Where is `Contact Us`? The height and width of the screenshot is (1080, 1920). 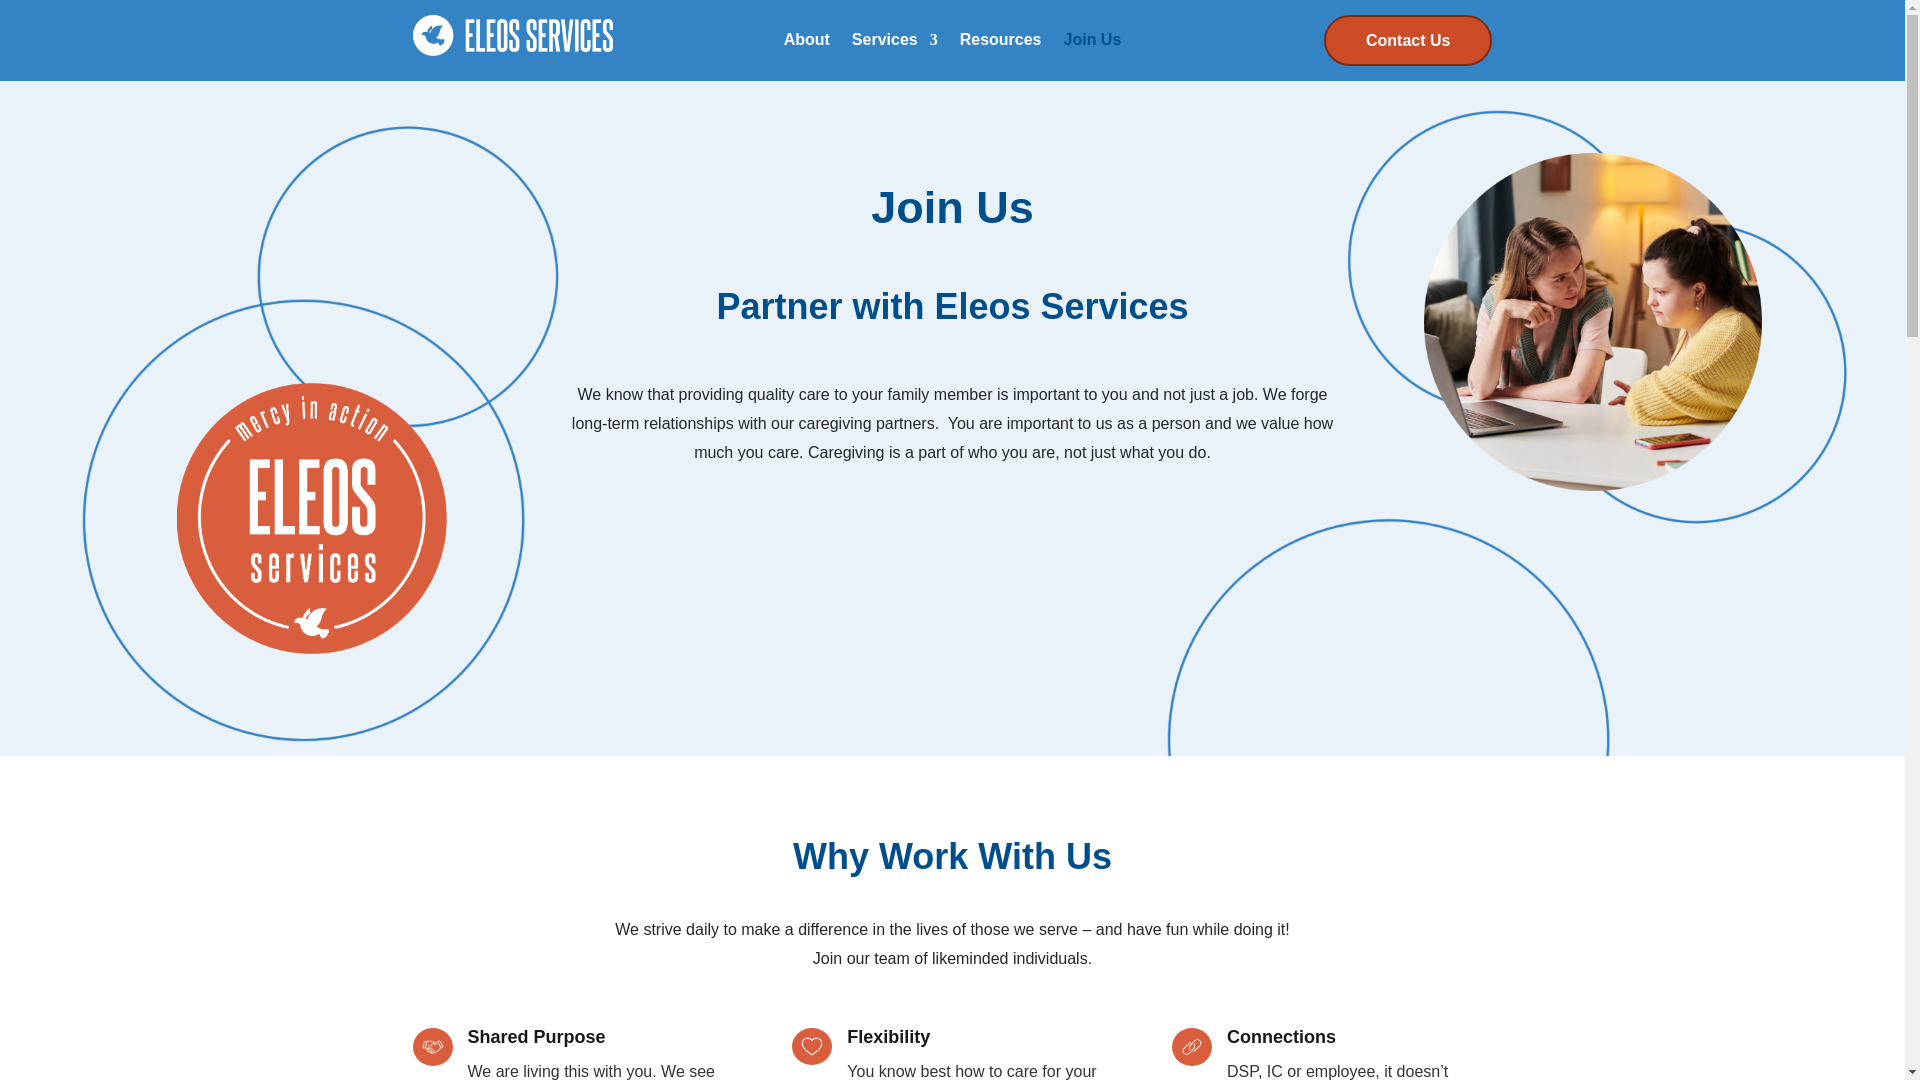
Contact Us is located at coordinates (1408, 40).